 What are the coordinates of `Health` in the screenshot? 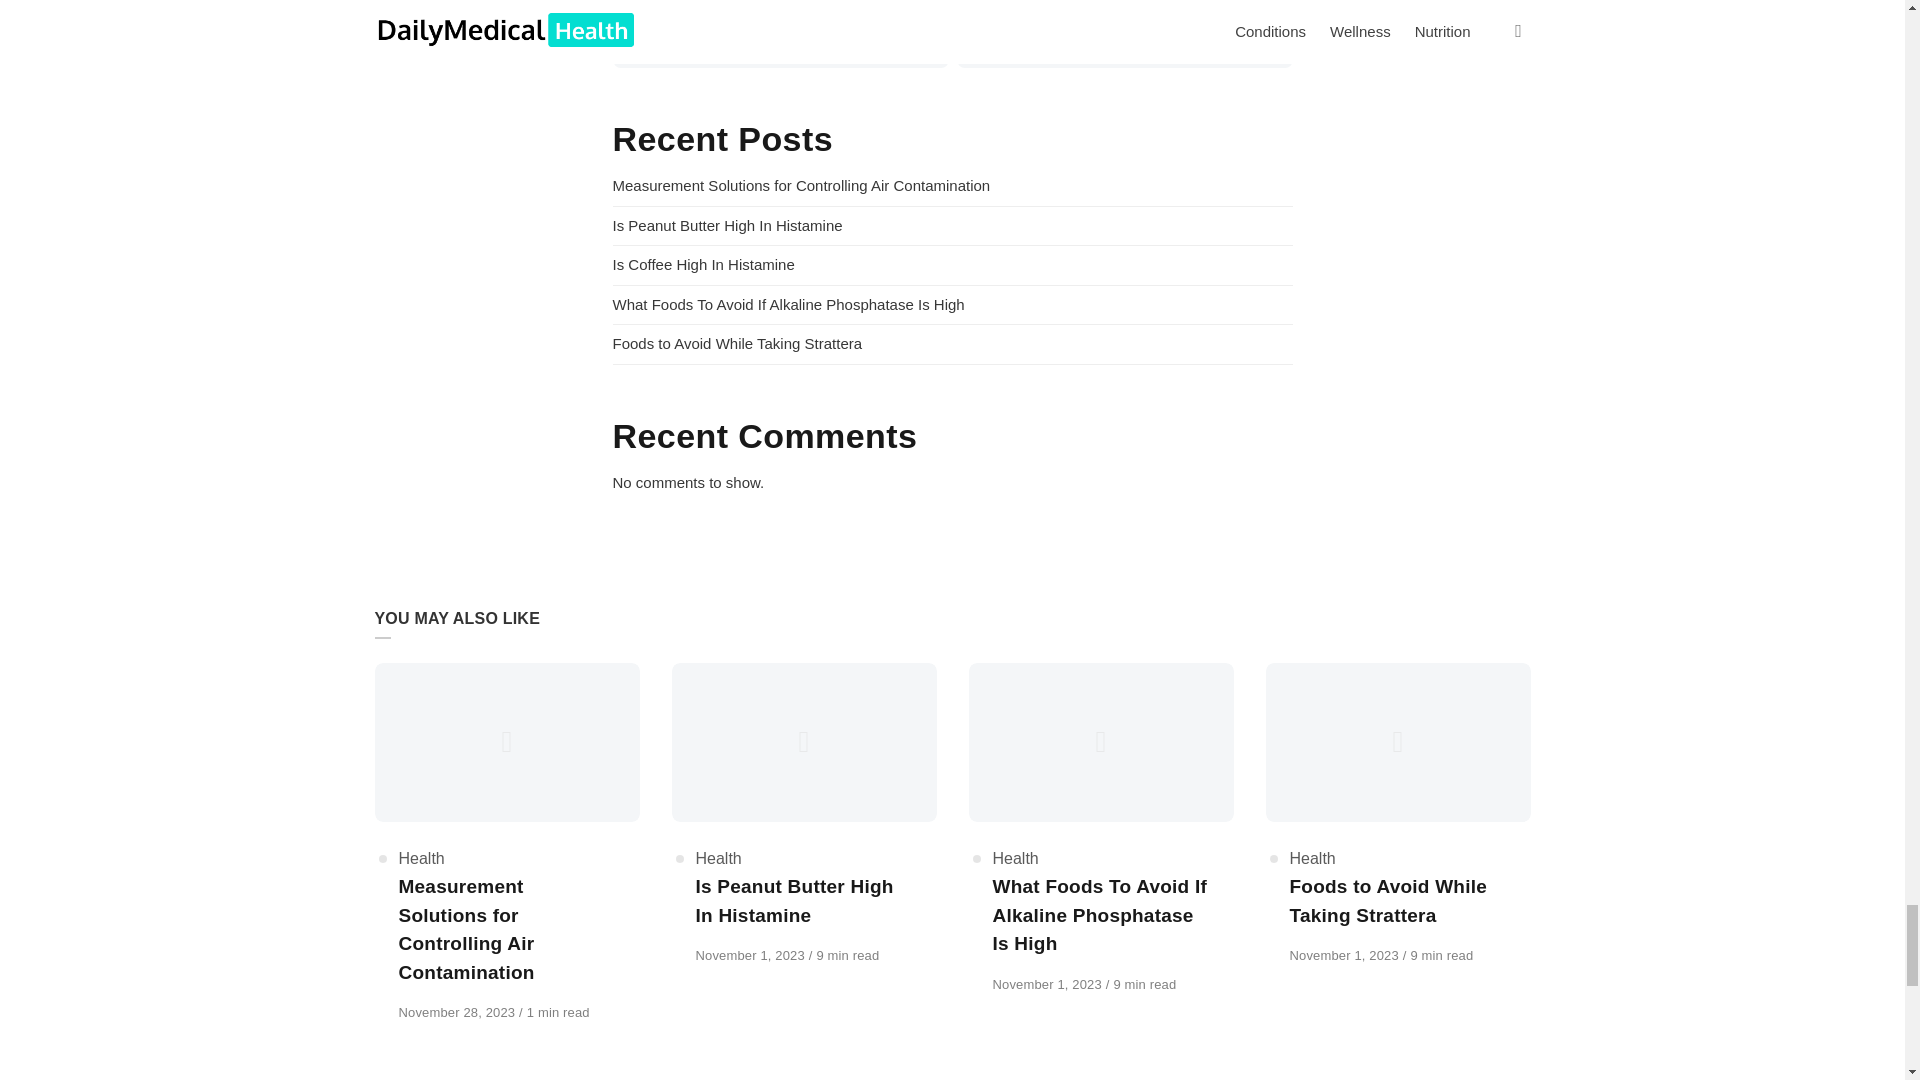 It's located at (420, 858).